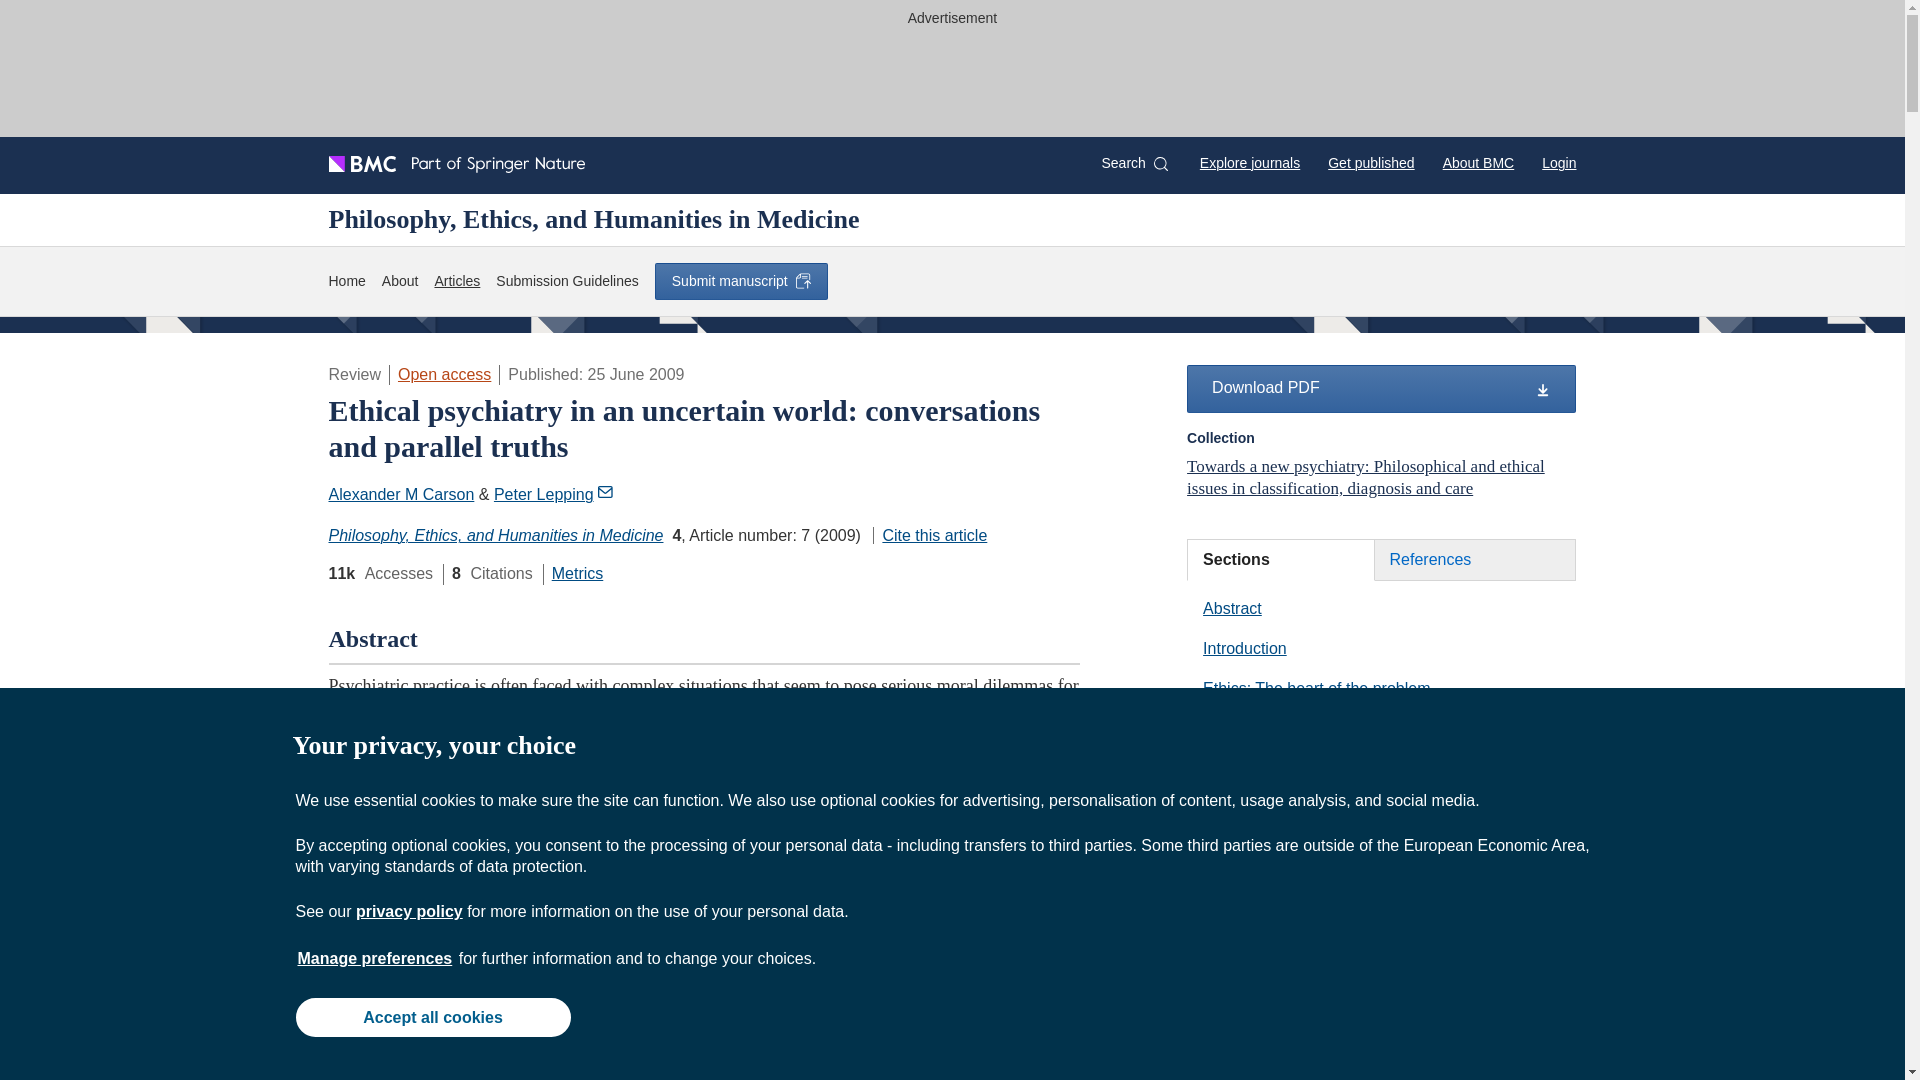  Describe the element at coordinates (346, 281) in the screenshot. I see `Home` at that location.